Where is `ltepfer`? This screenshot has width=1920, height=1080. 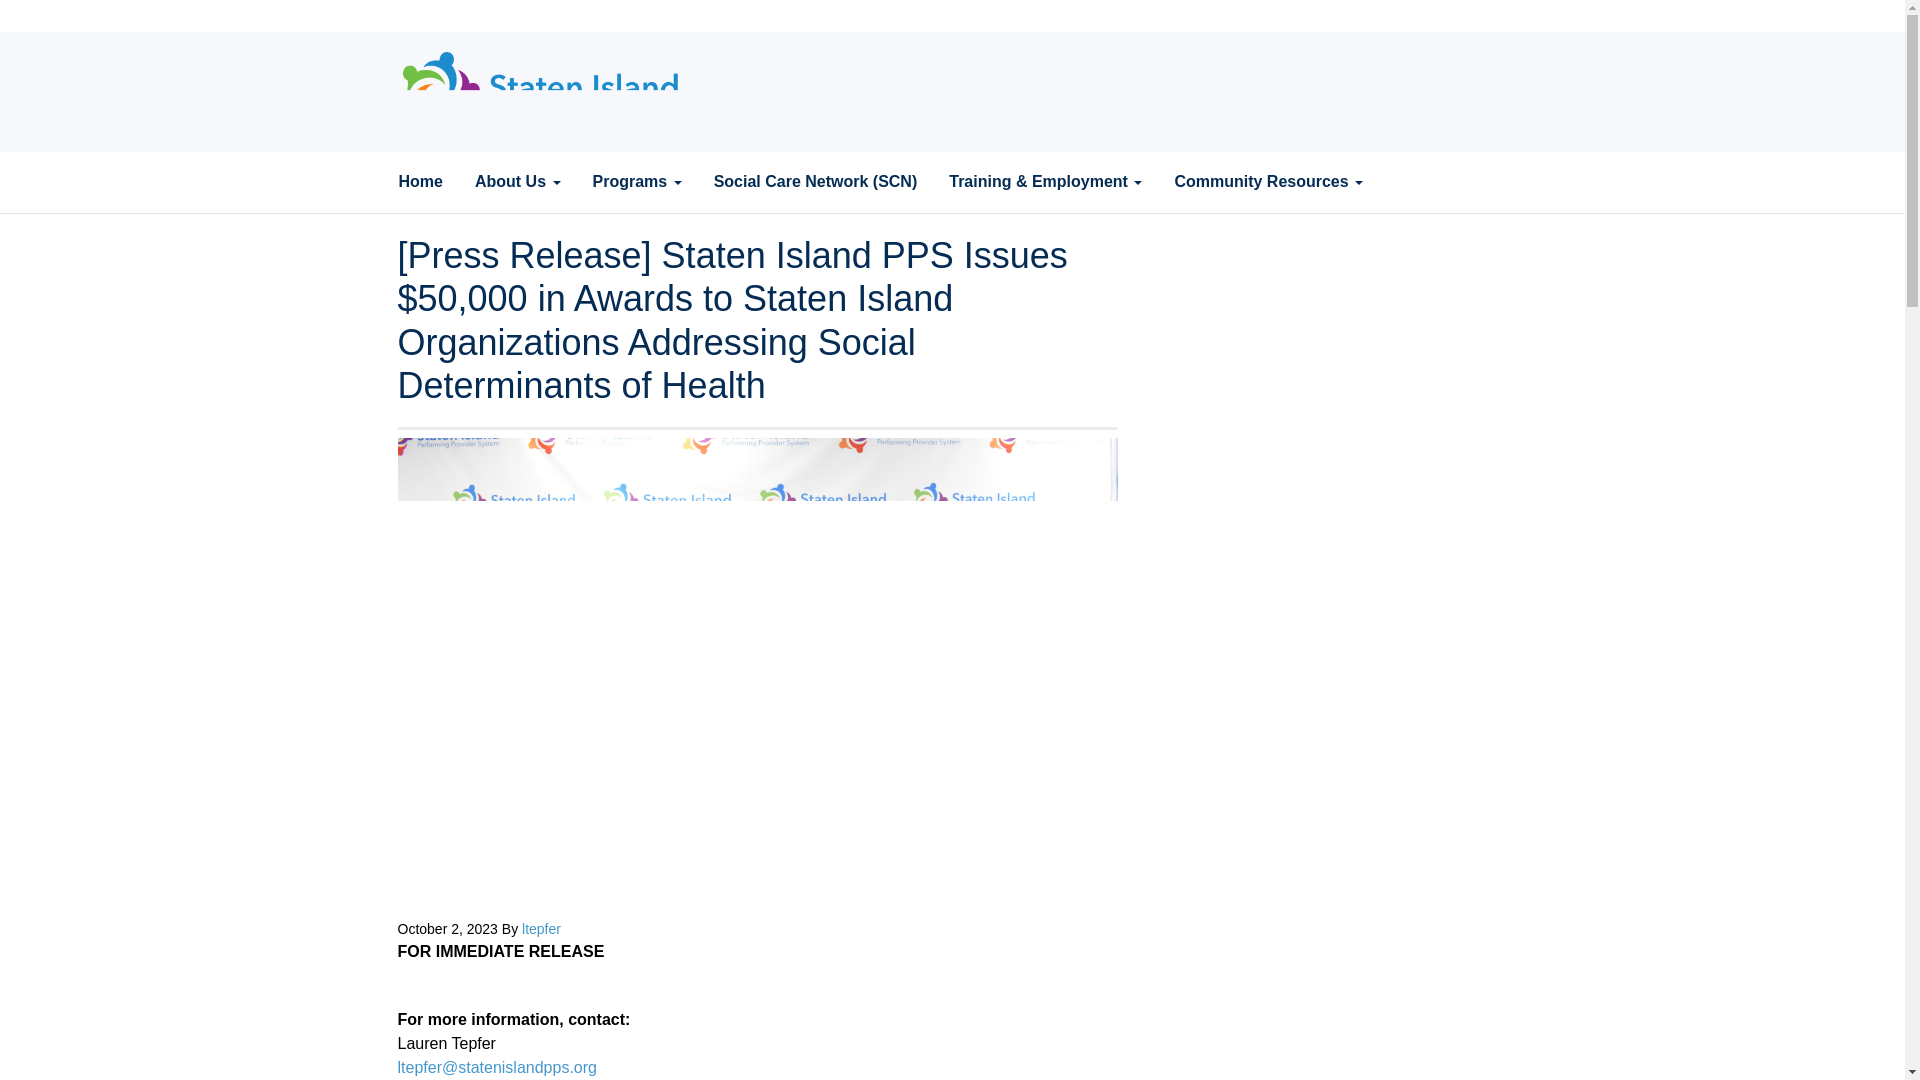 ltepfer is located at coordinates (541, 929).